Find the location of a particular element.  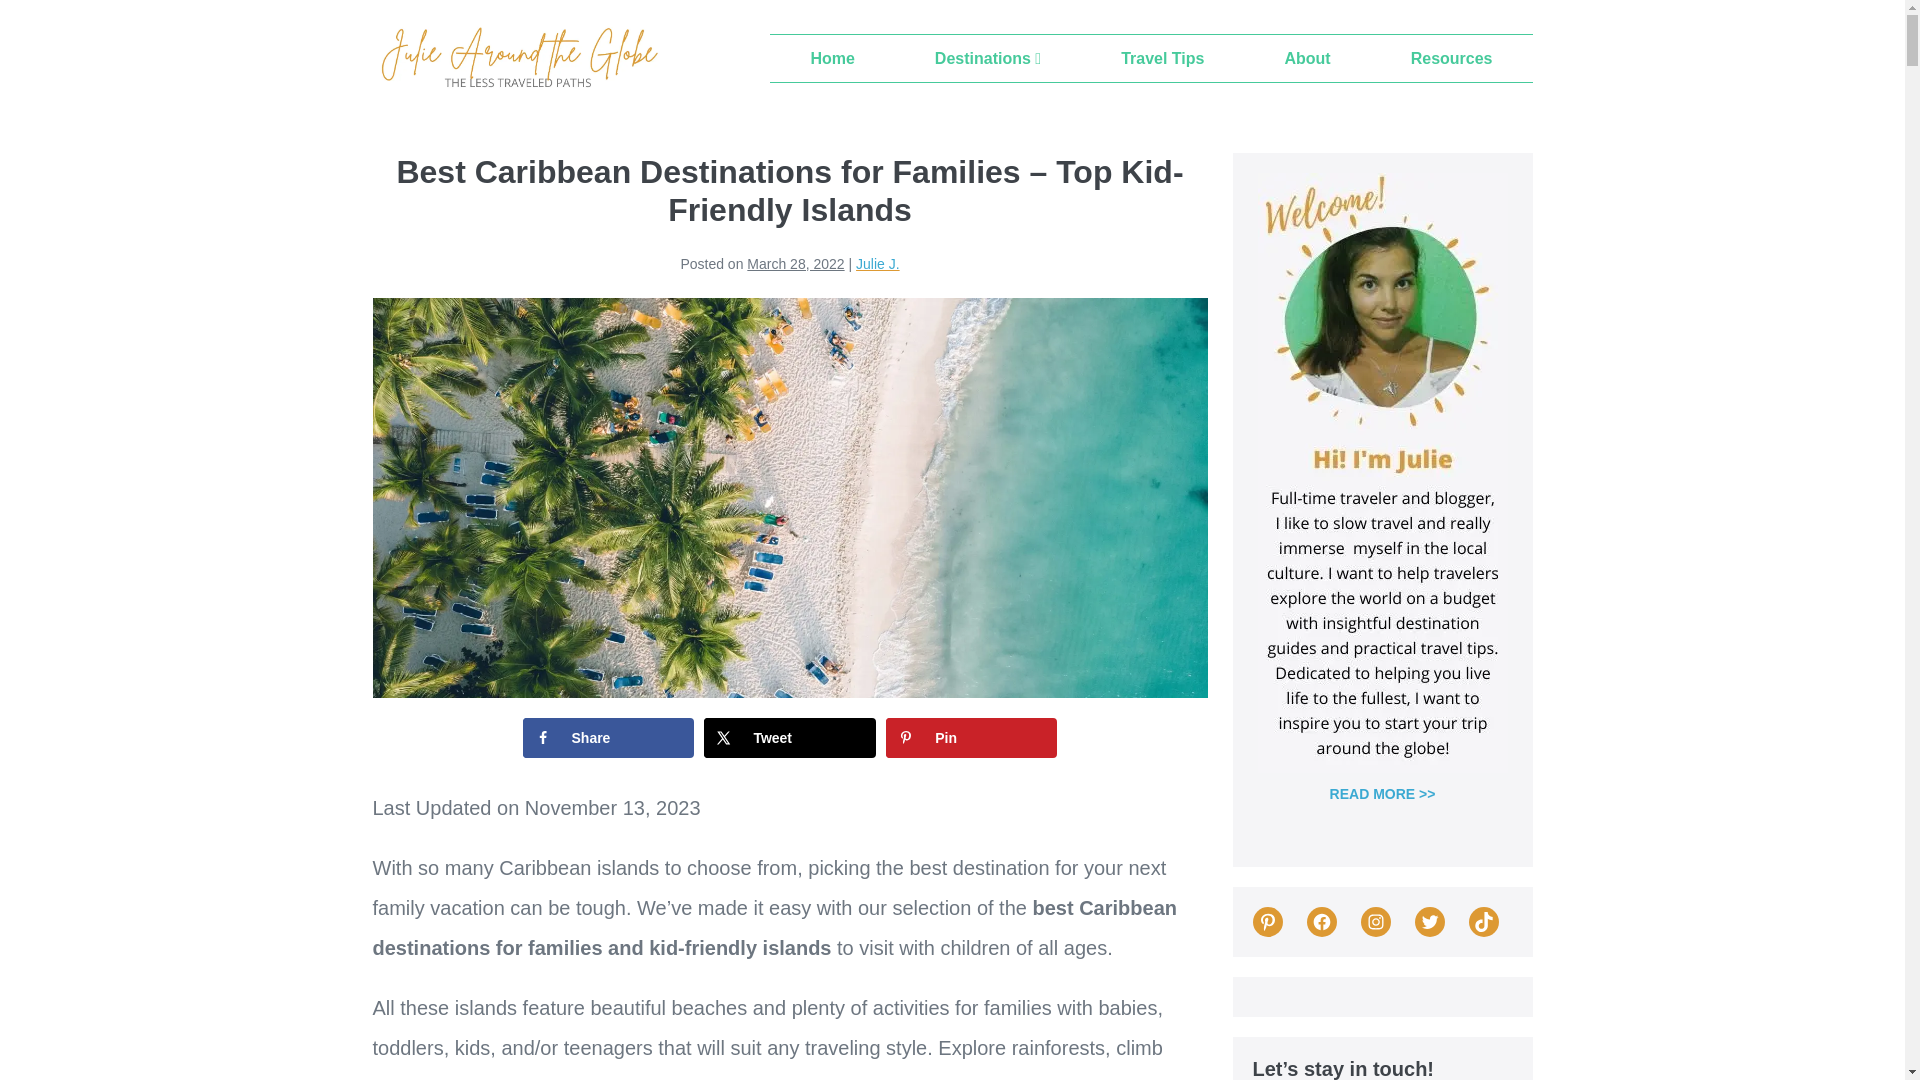

Save to Pinterest is located at coordinates (971, 738).